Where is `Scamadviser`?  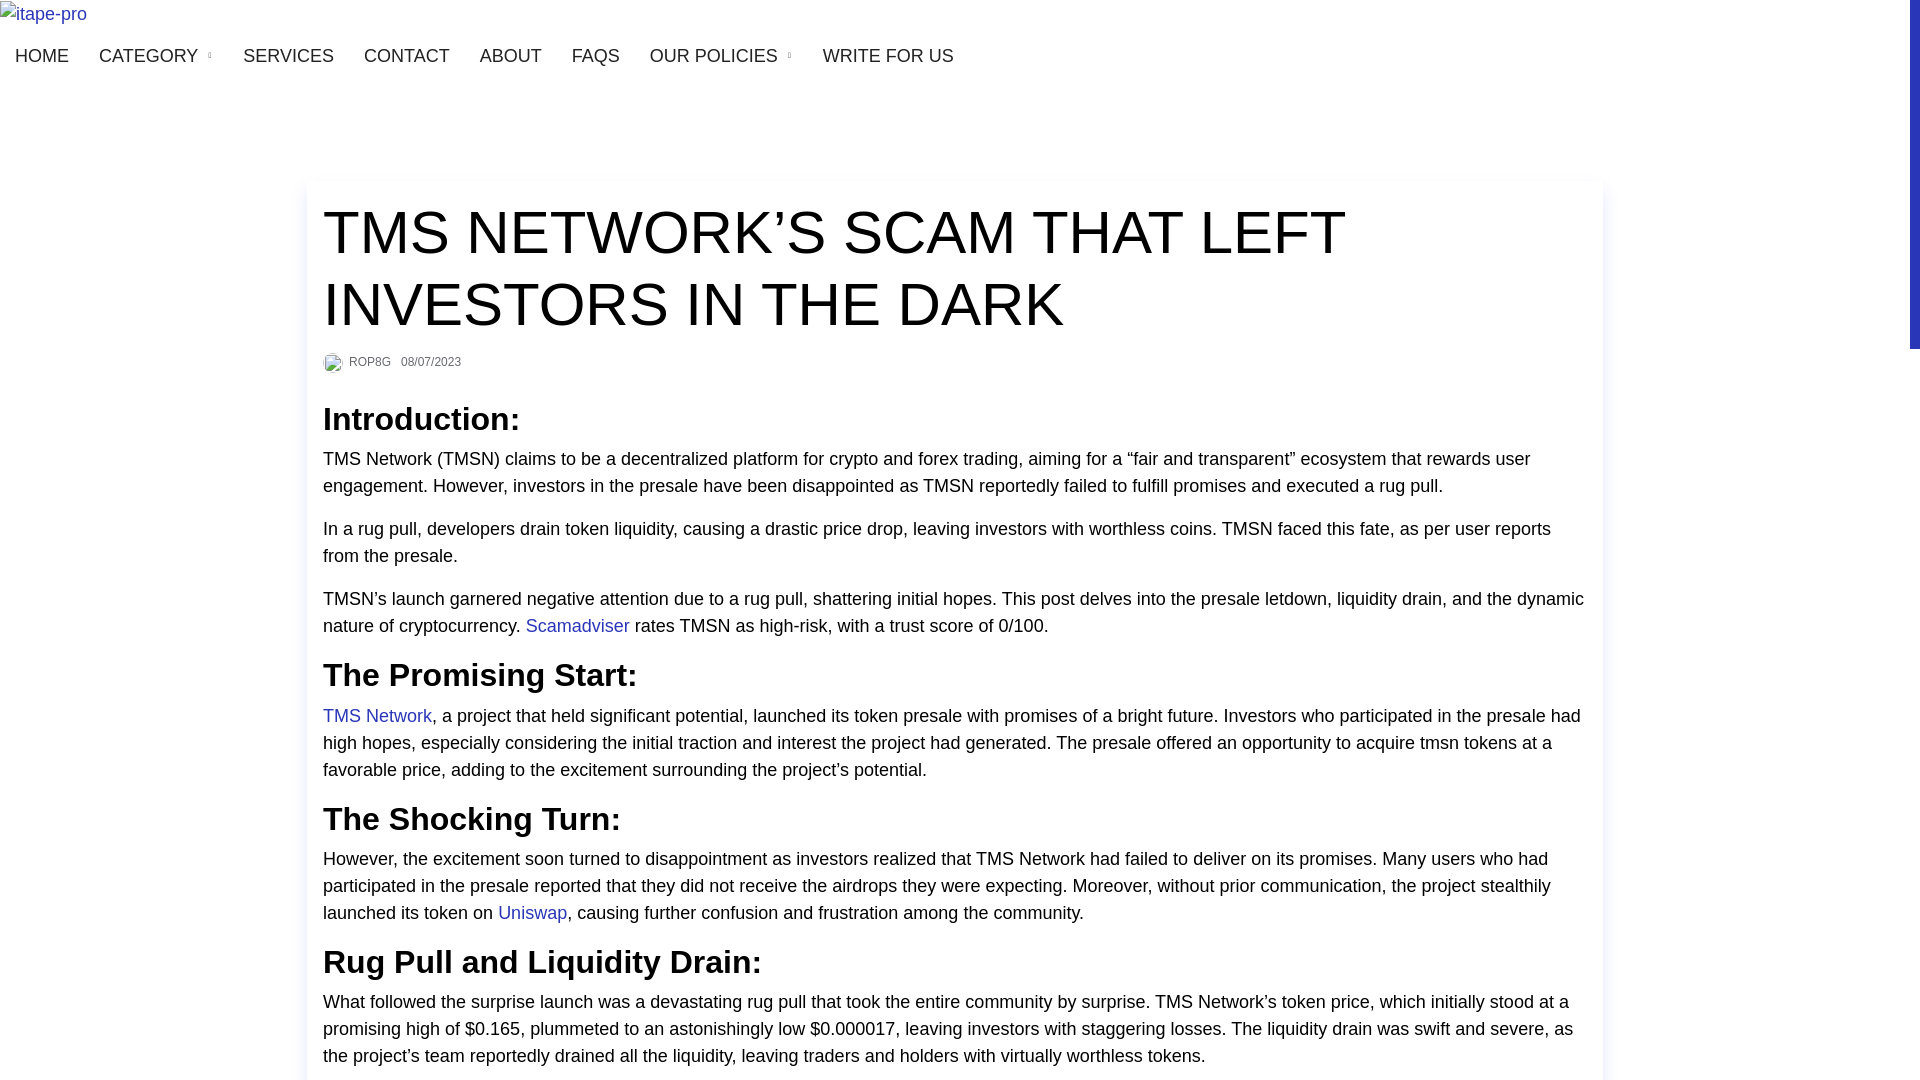 Scamadviser is located at coordinates (578, 626).